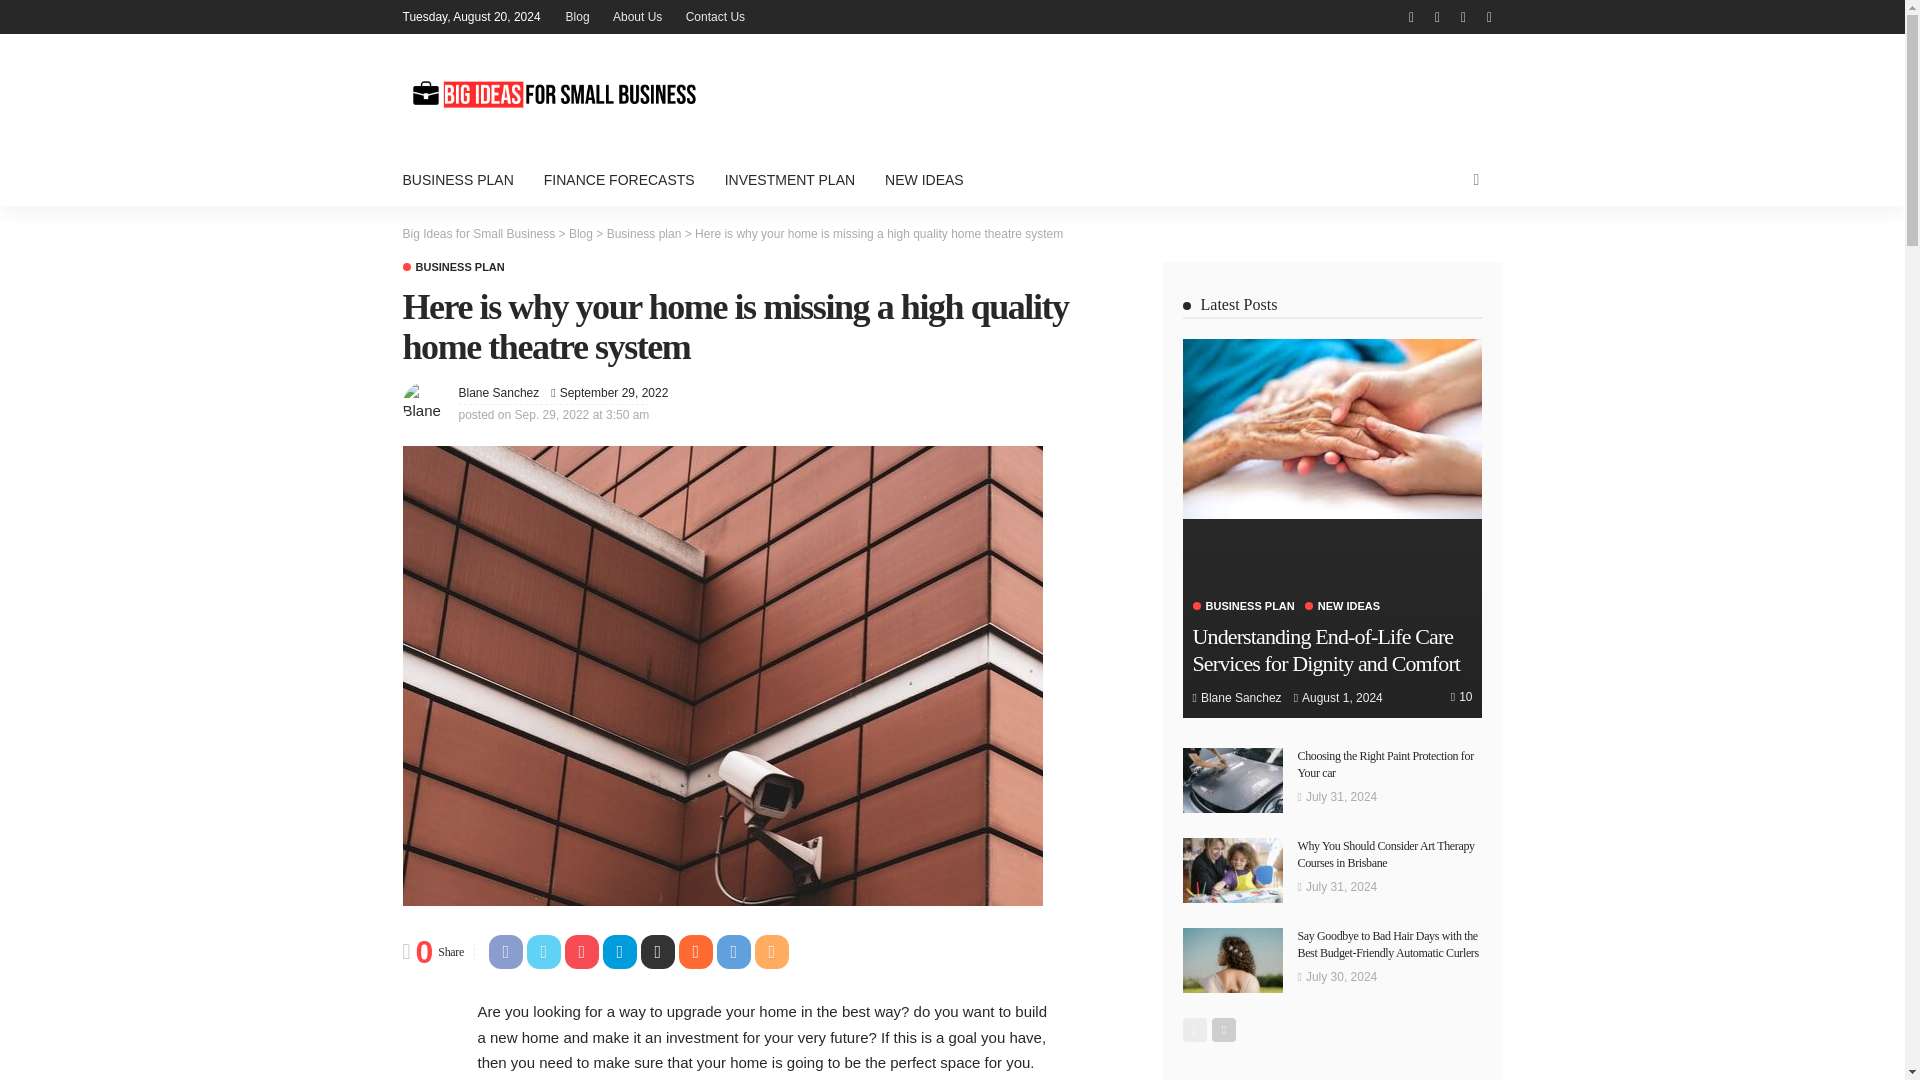 The width and height of the screenshot is (1920, 1080). Describe the element at coordinates (478, 233) in the screenshot. I see `Big Ideas for Small Business` at that location.